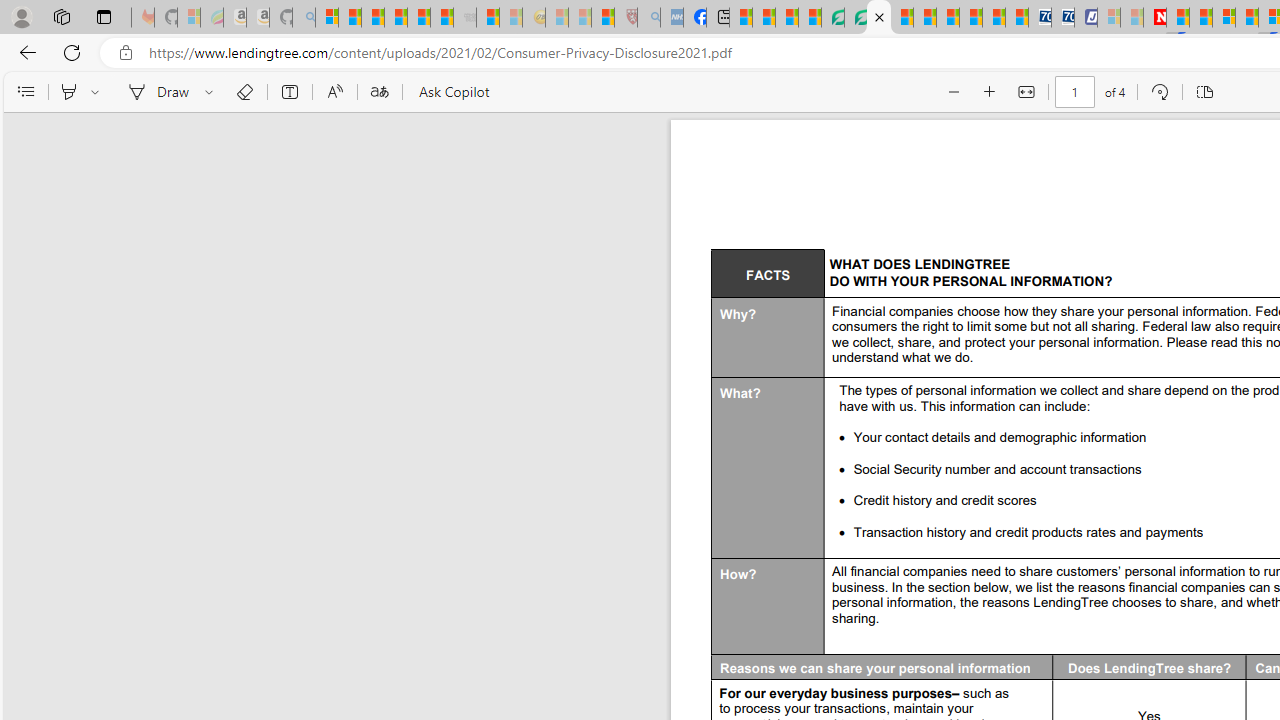  Describe the element at coordinates (832, 18) in the screenshot. I see `LendingTree - Compare Lenders` at that location.